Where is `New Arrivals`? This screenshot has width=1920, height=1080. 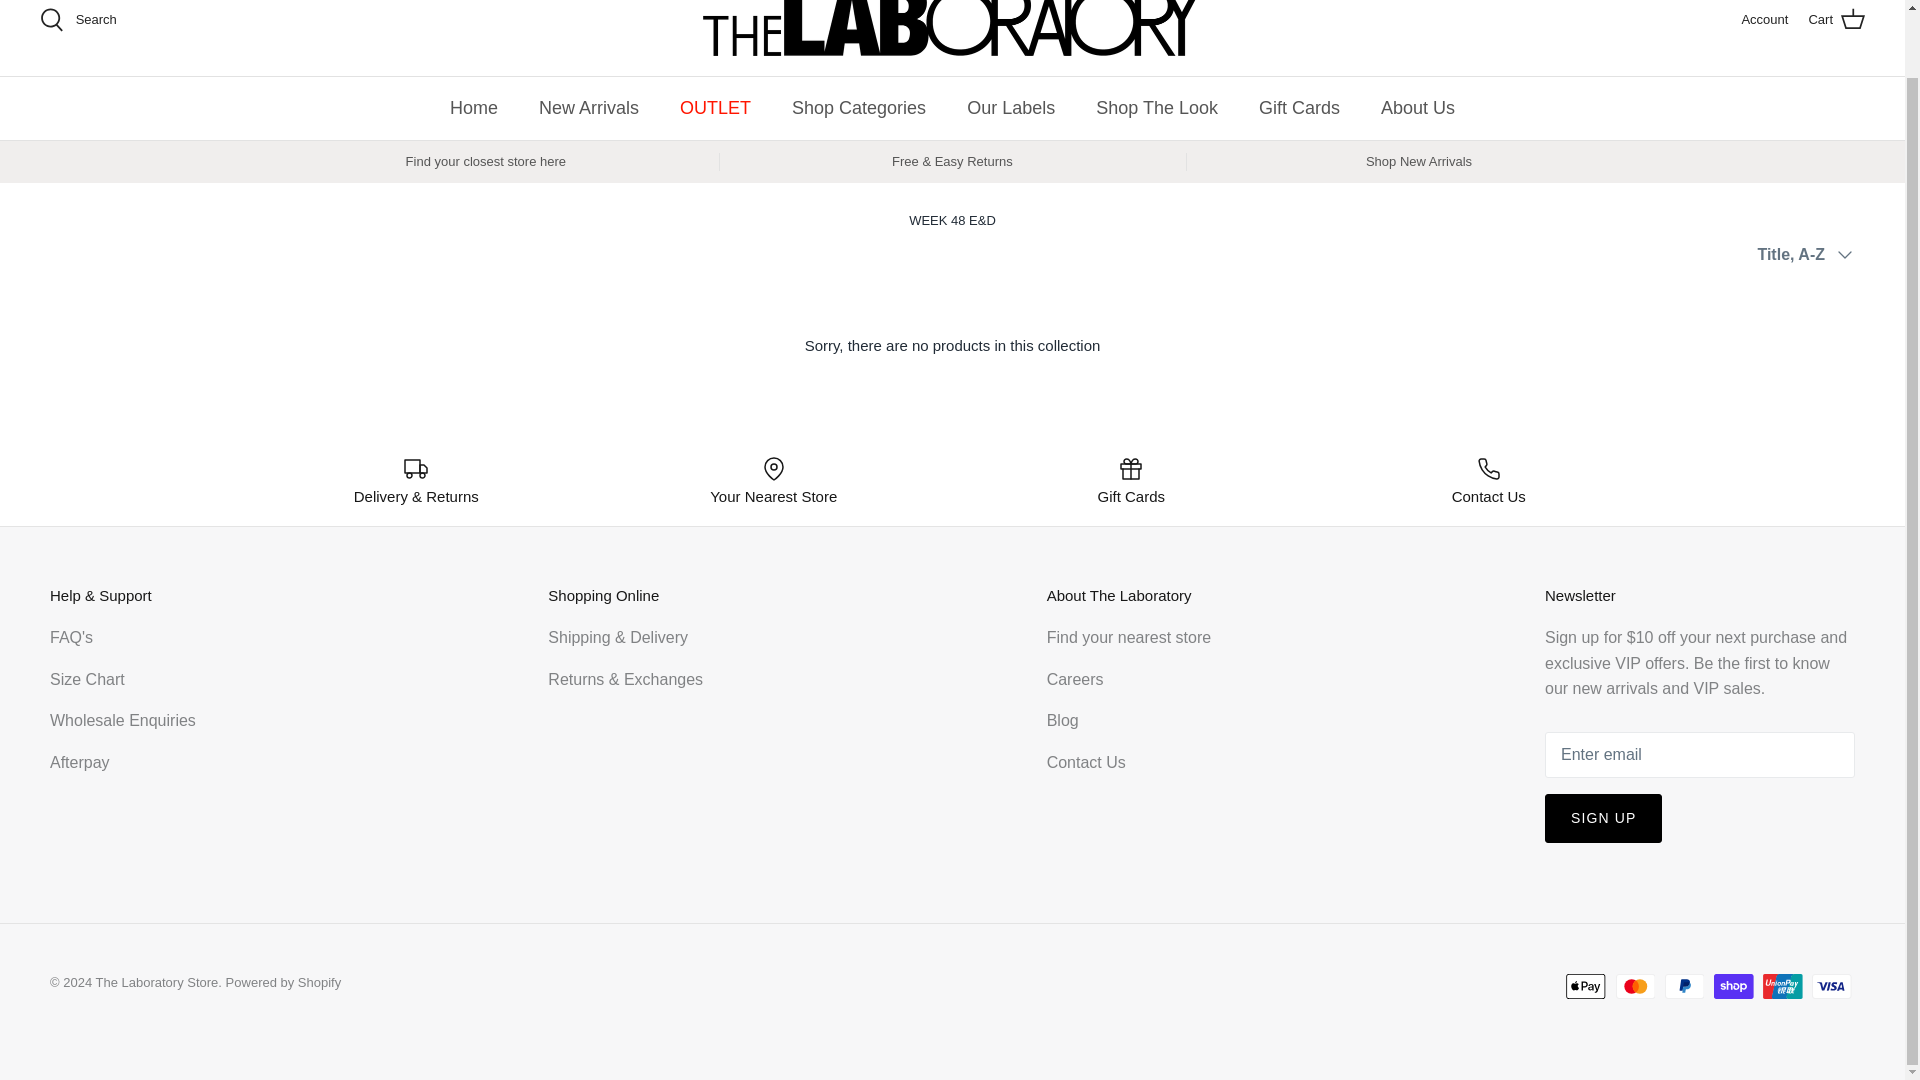
New Arrivals is located at coordinates (588, 108).